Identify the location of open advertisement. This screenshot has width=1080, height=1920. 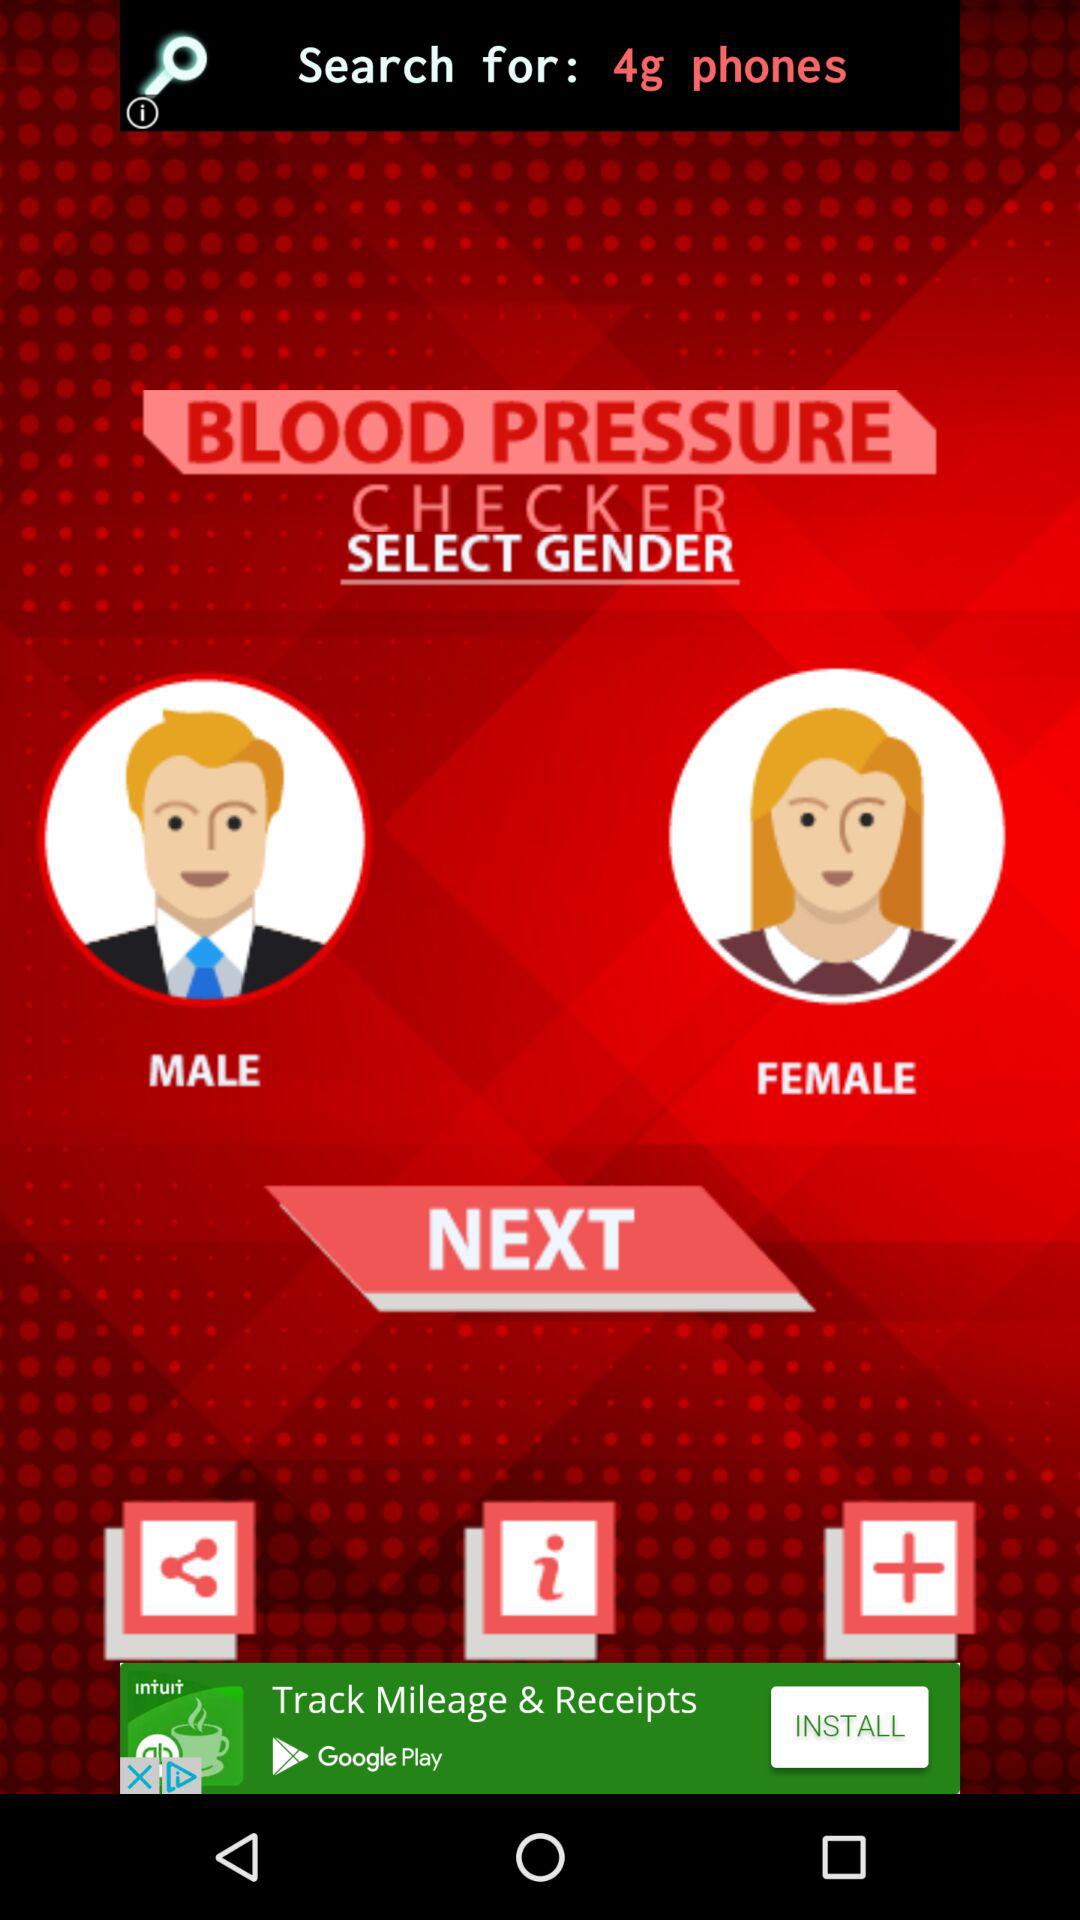
(540, 66).